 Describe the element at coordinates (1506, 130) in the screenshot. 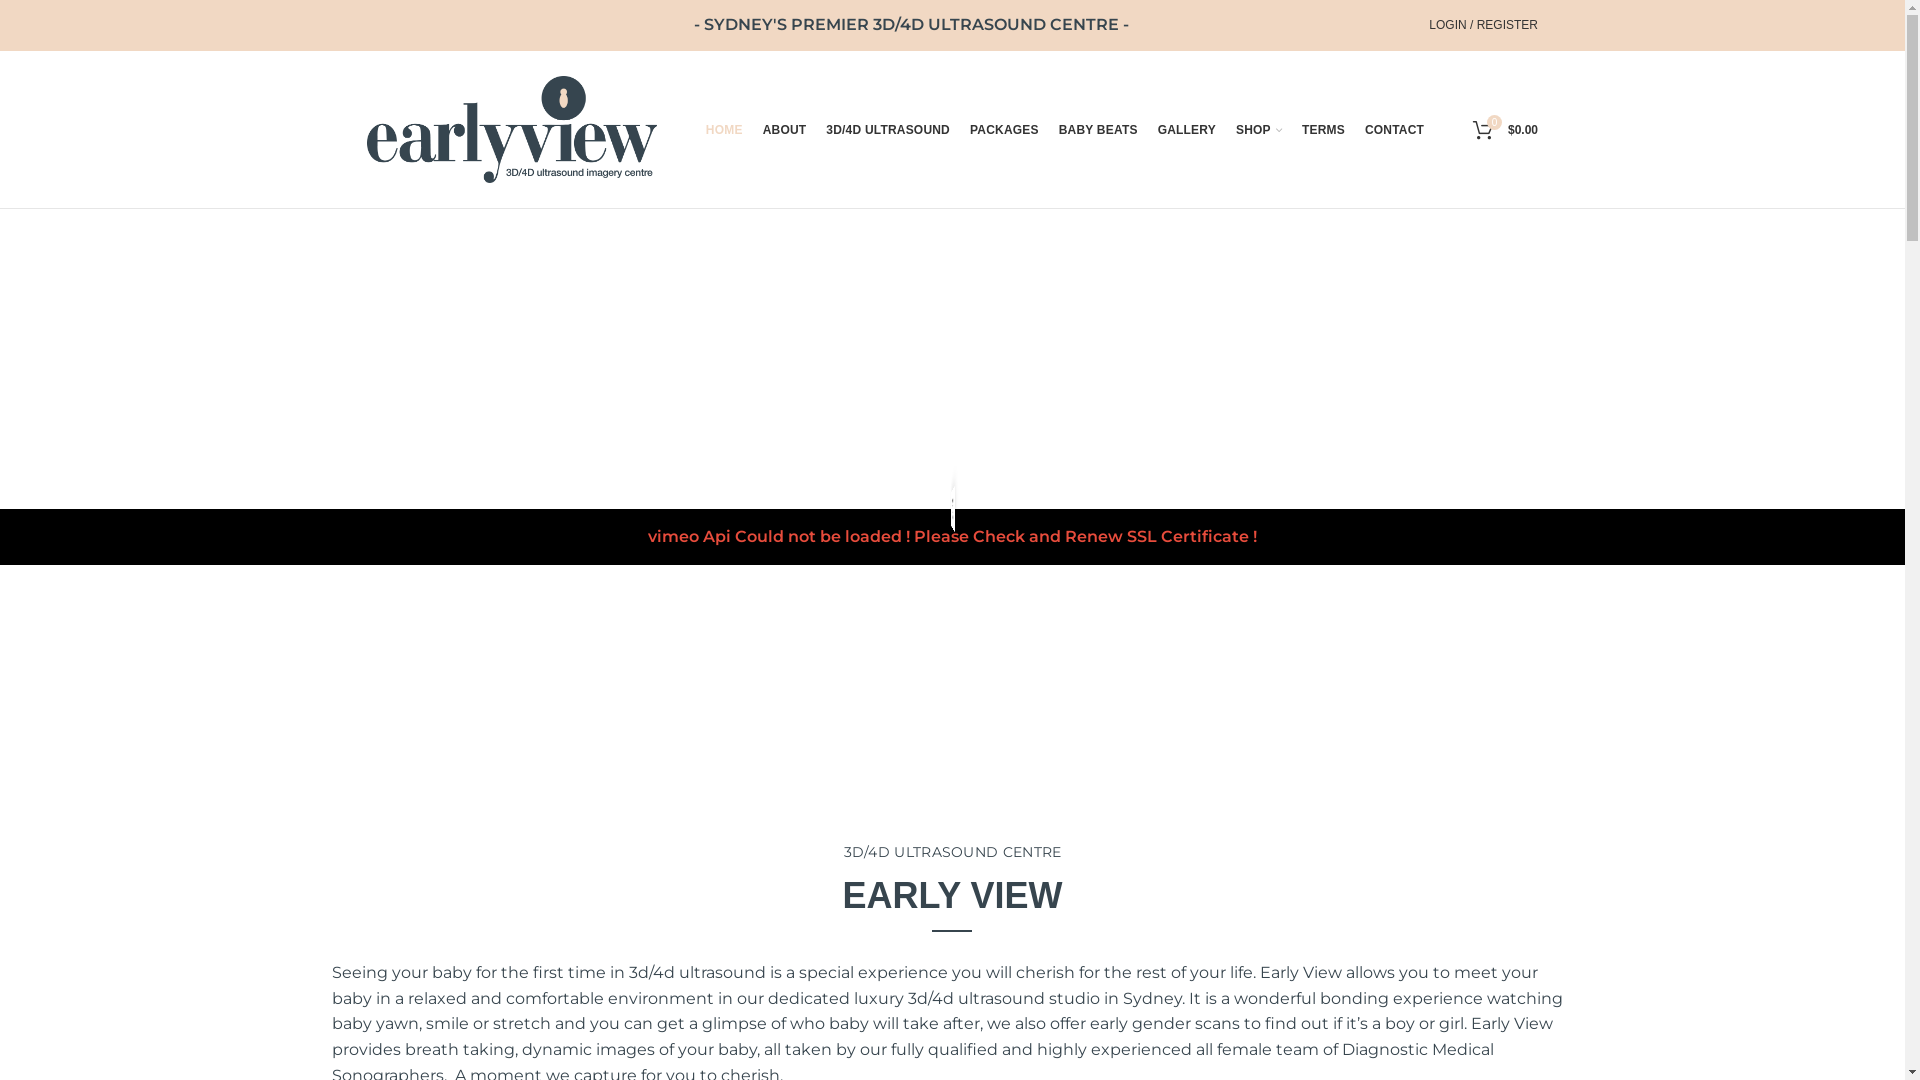

I see `0
$0.00` at that location.